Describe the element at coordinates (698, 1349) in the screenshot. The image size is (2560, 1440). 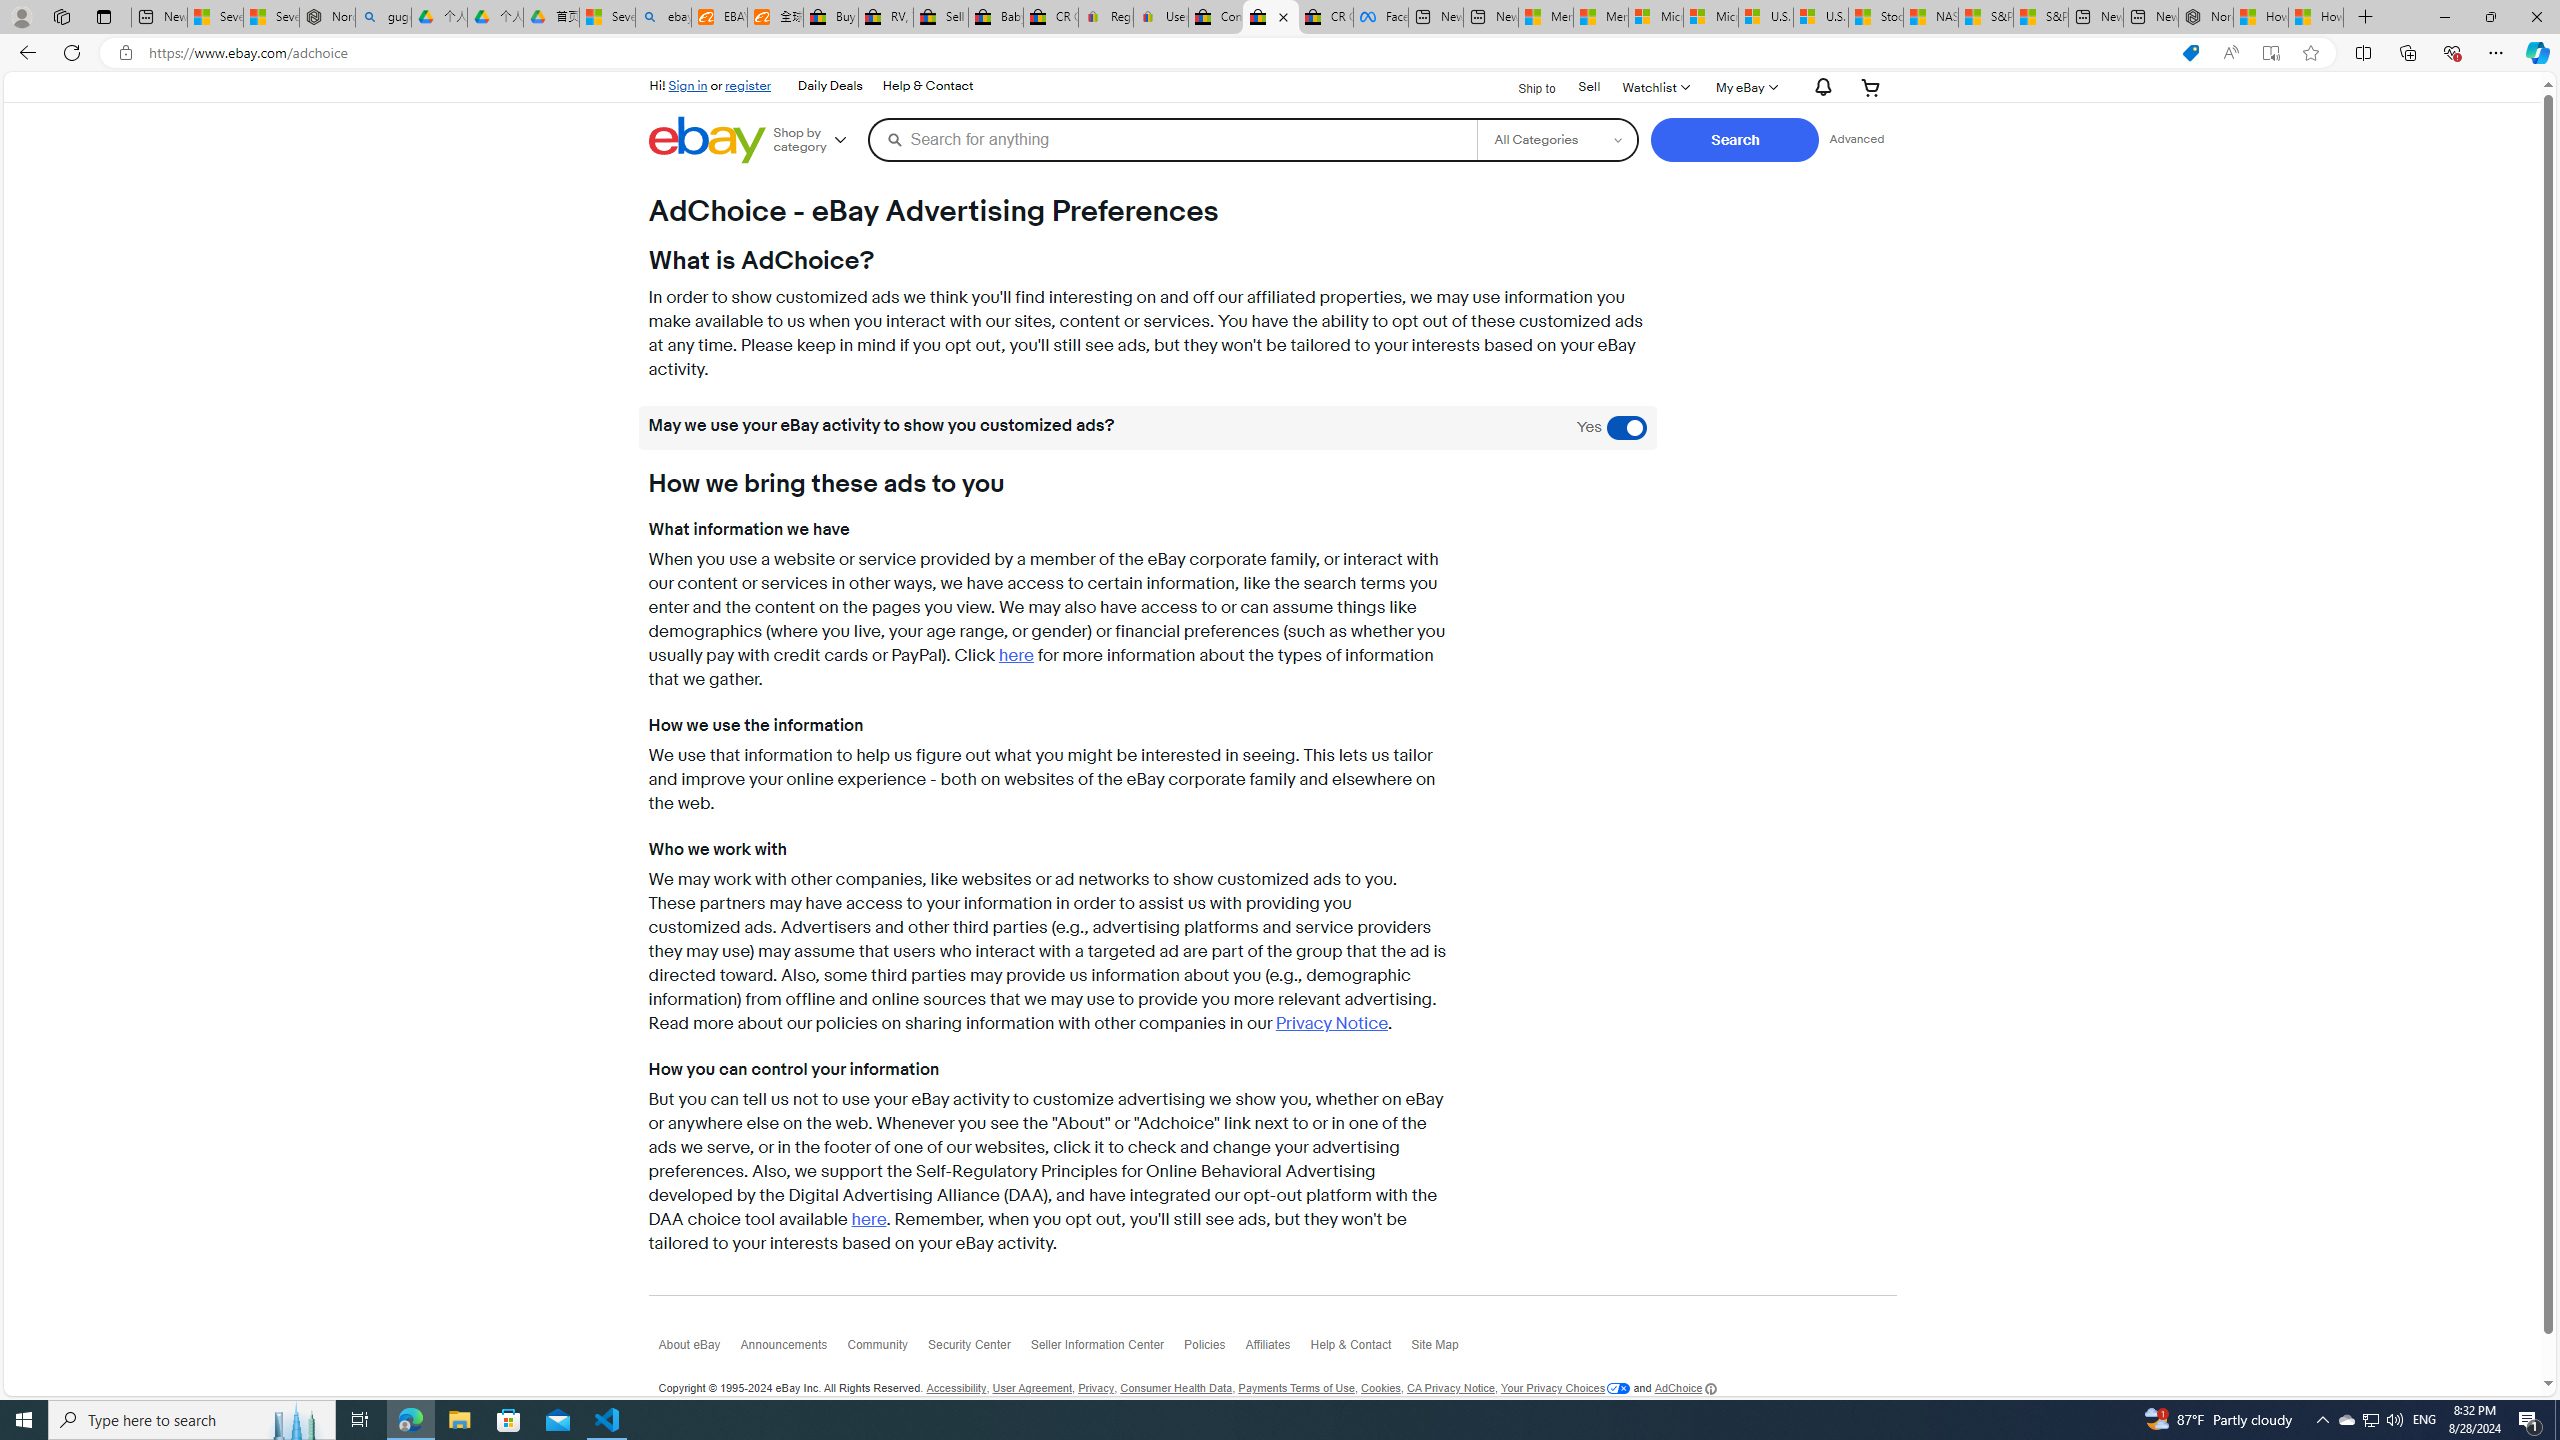
I see `About eBay` at that location.